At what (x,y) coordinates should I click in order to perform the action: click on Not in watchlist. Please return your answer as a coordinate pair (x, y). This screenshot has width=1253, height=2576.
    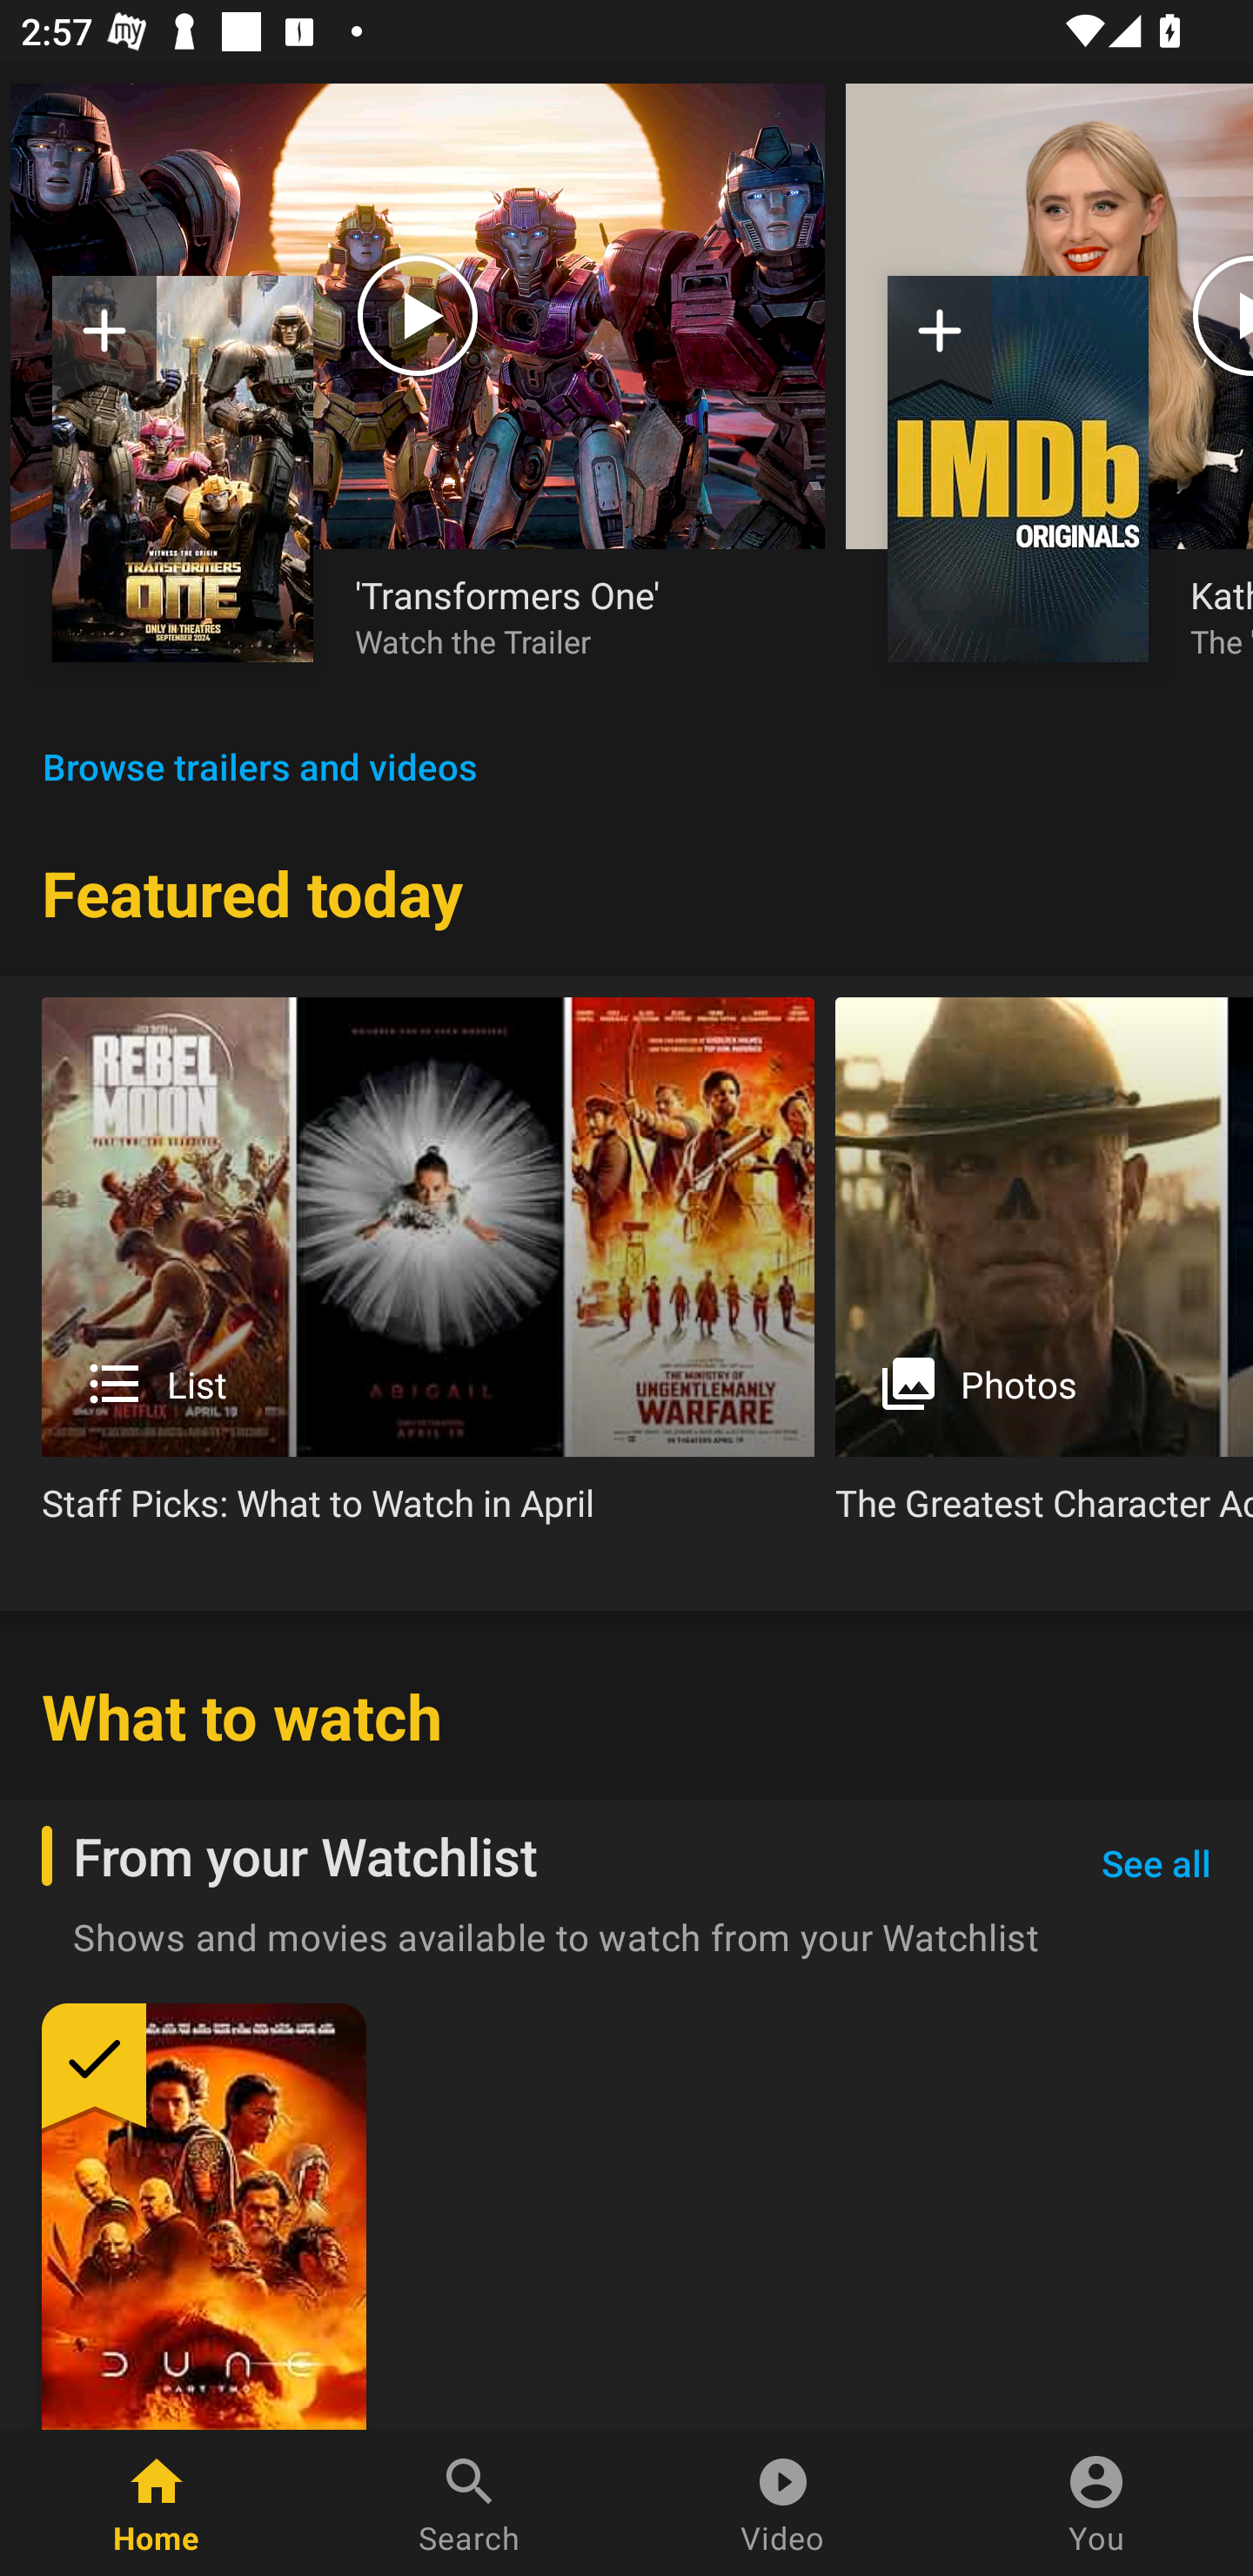
    Looking at the image, I should click on (104, 341).